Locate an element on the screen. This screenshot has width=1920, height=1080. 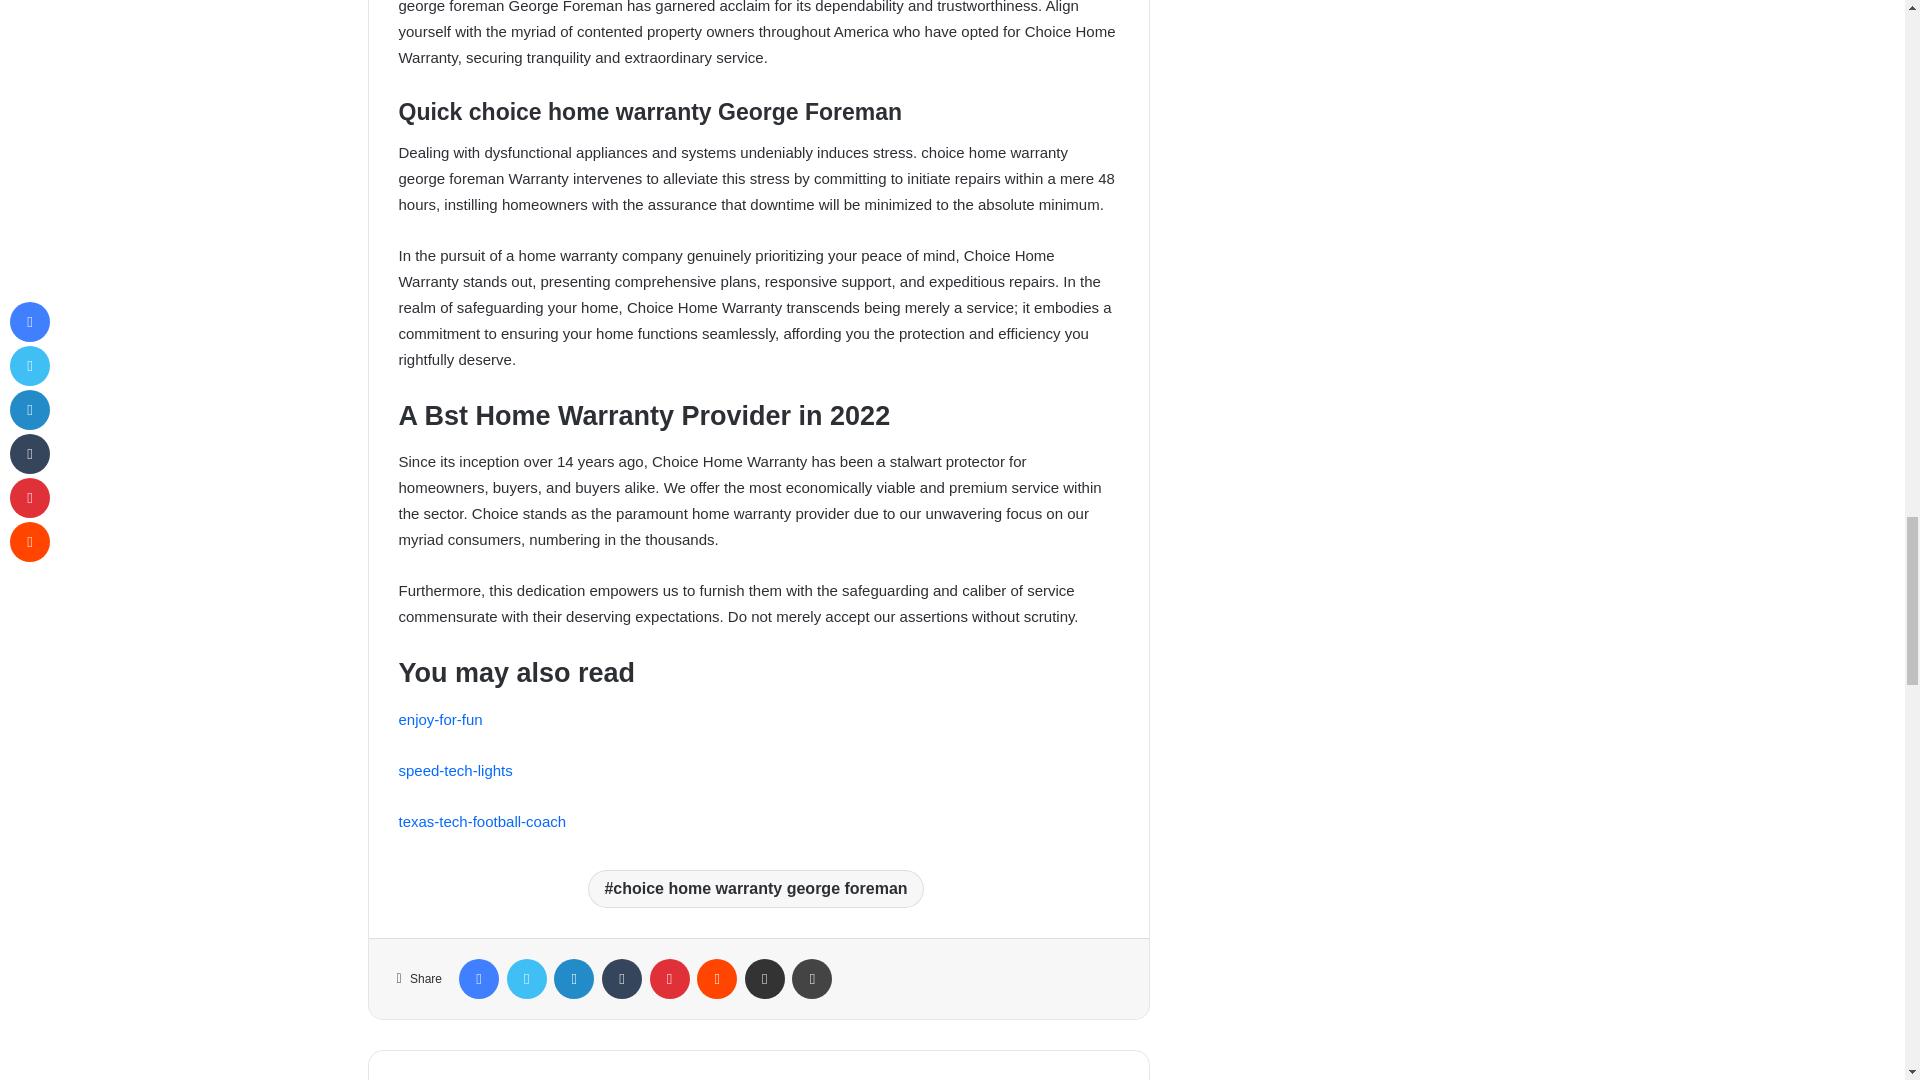
speed-tech-lights is located at coordinates (454, 770).